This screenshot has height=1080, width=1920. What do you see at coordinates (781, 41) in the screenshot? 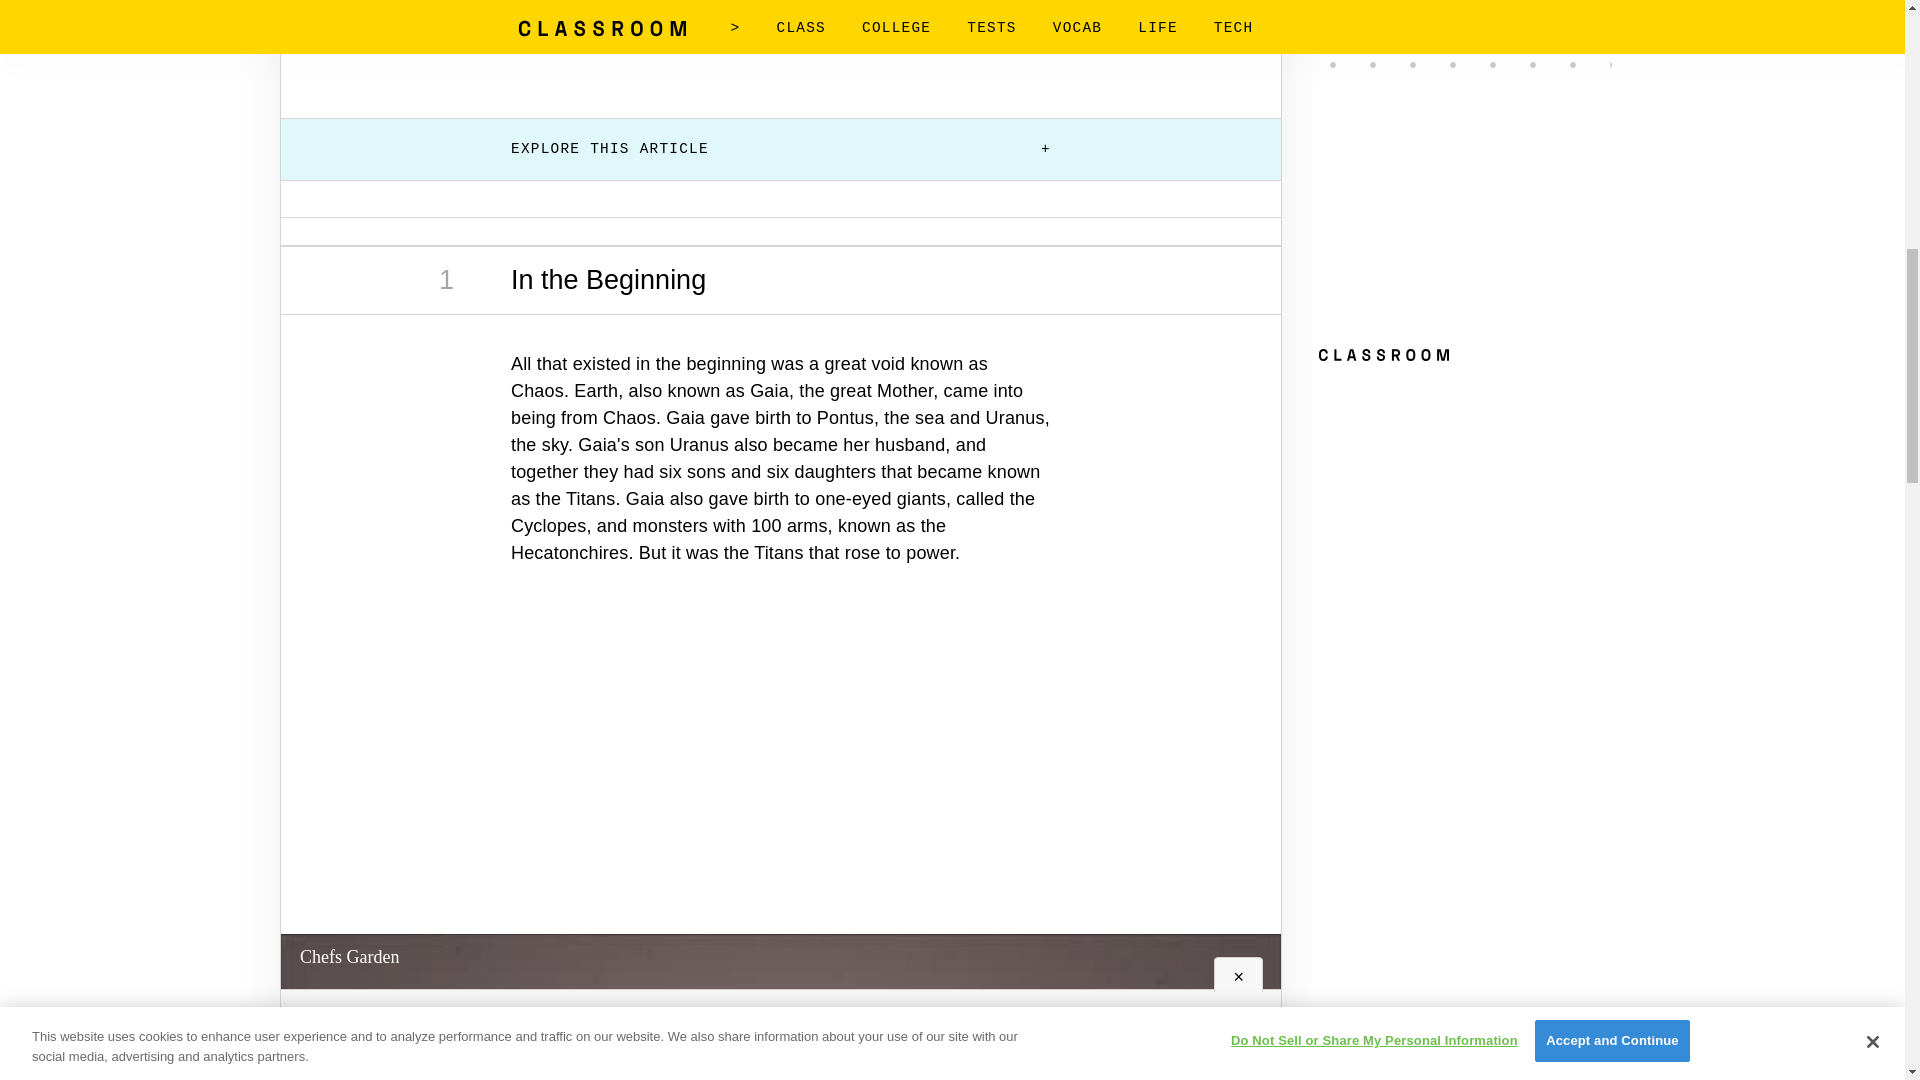
I see `3rd party ad content` at bounding box center [781, 41].